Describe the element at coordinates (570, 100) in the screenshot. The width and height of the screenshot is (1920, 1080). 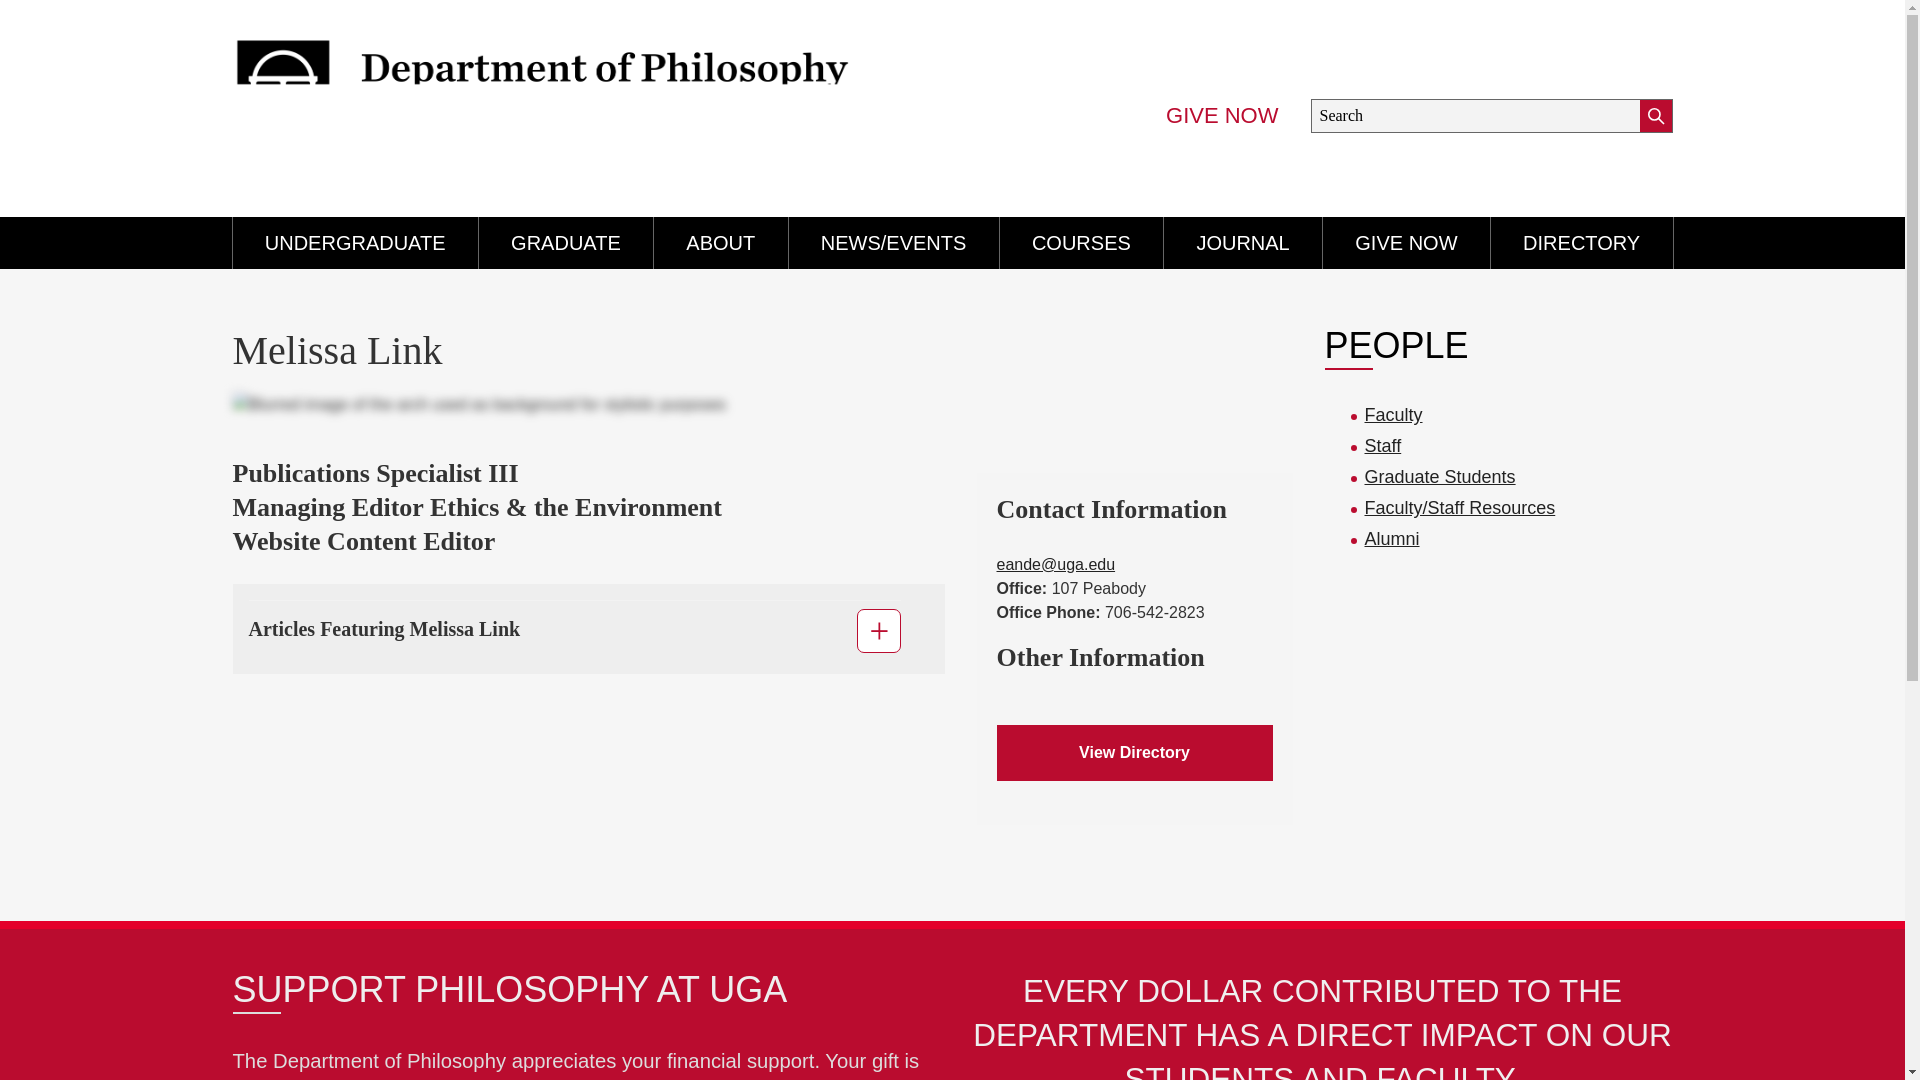
I see `Home` at that location.